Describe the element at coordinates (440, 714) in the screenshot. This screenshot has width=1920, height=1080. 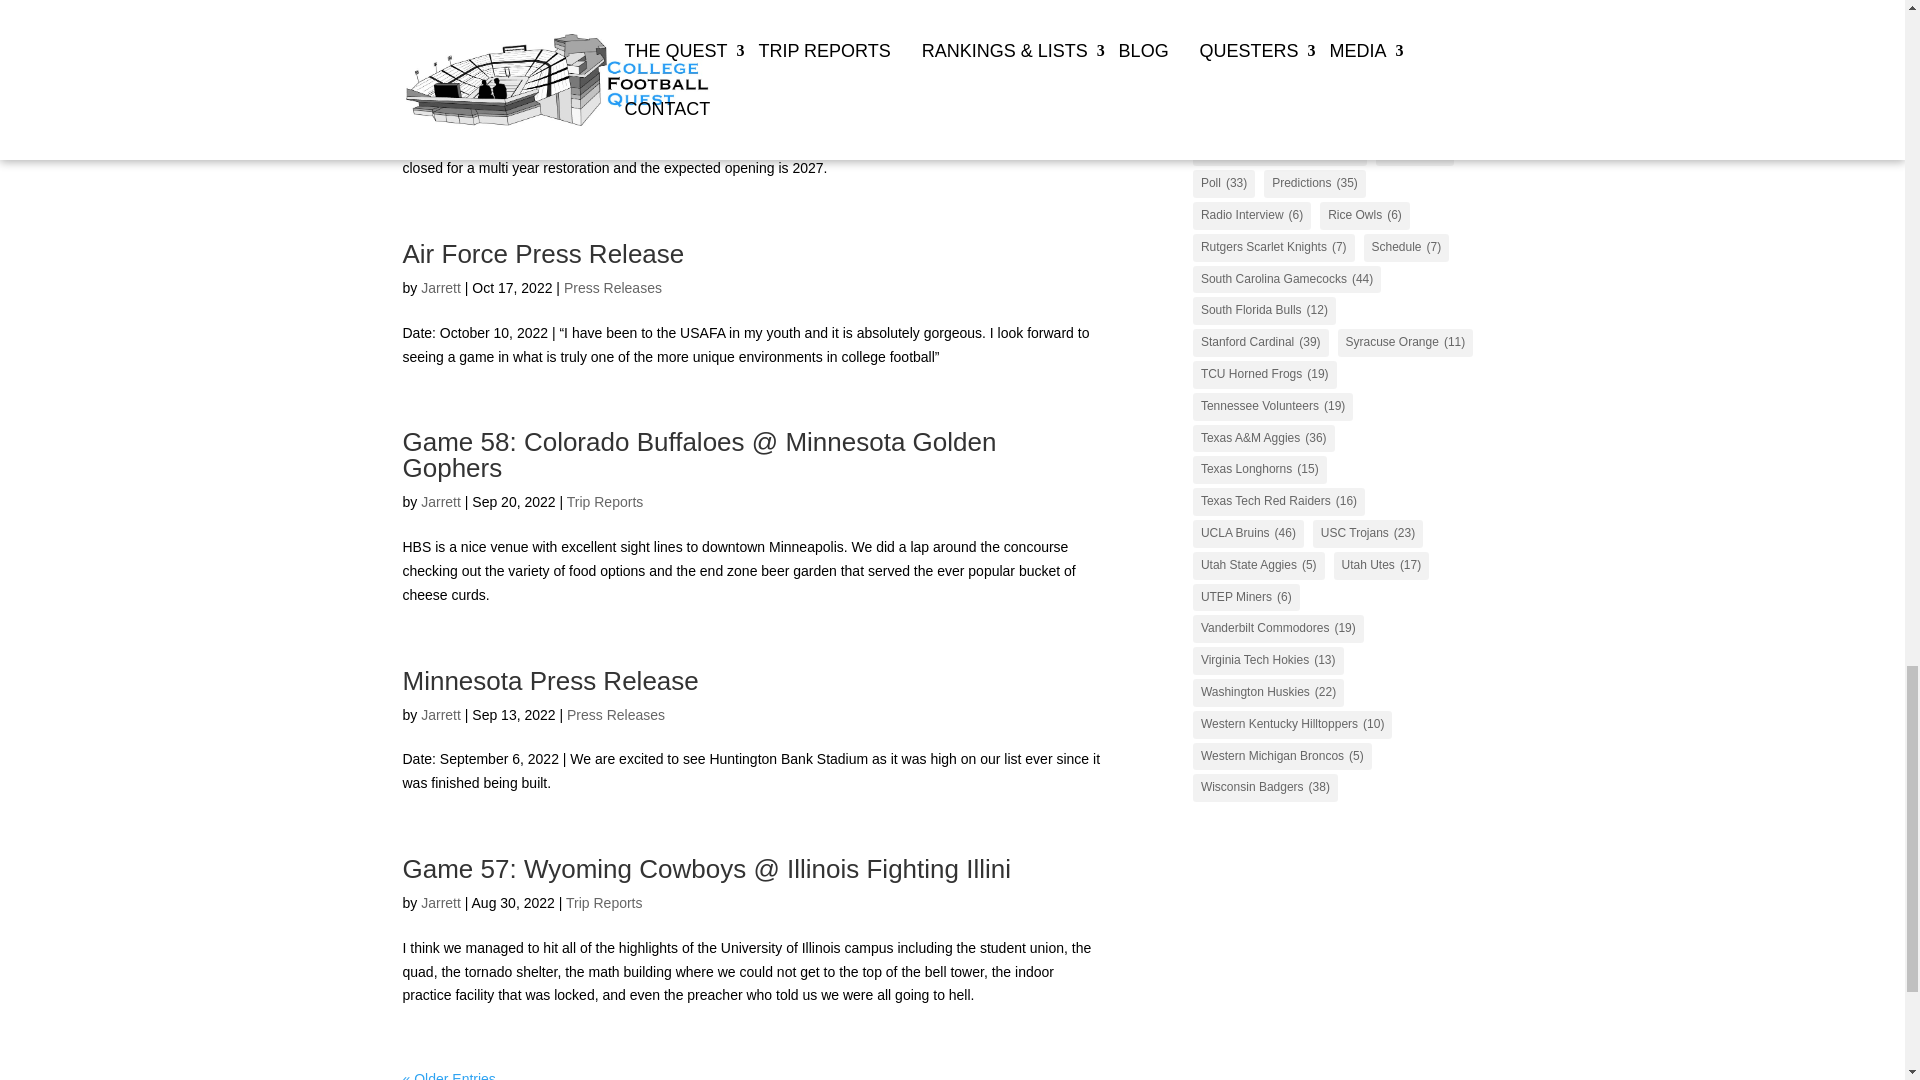
I see `Posts by Jarrett` at that location.